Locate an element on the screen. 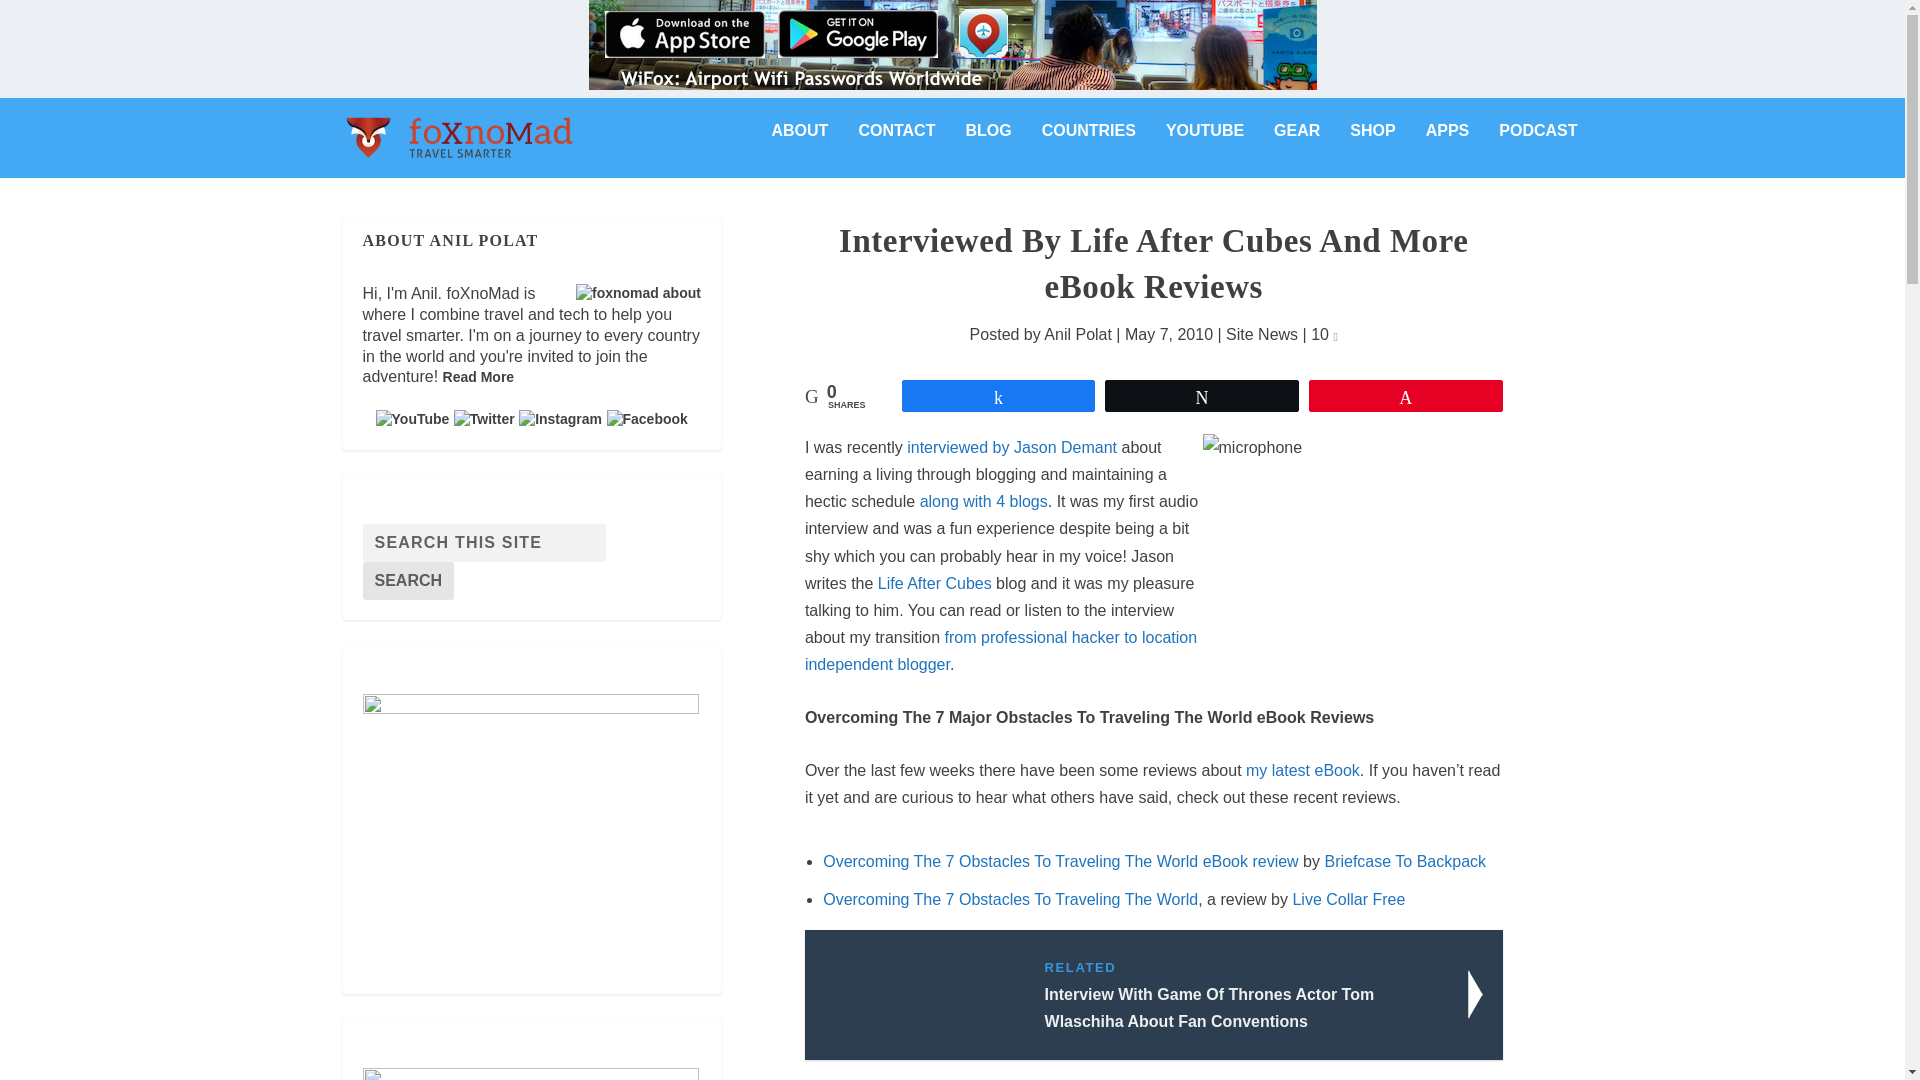 Image resolution: width=1920 pixels, height=1080 pixels. along is located at coordinates (938, 500).